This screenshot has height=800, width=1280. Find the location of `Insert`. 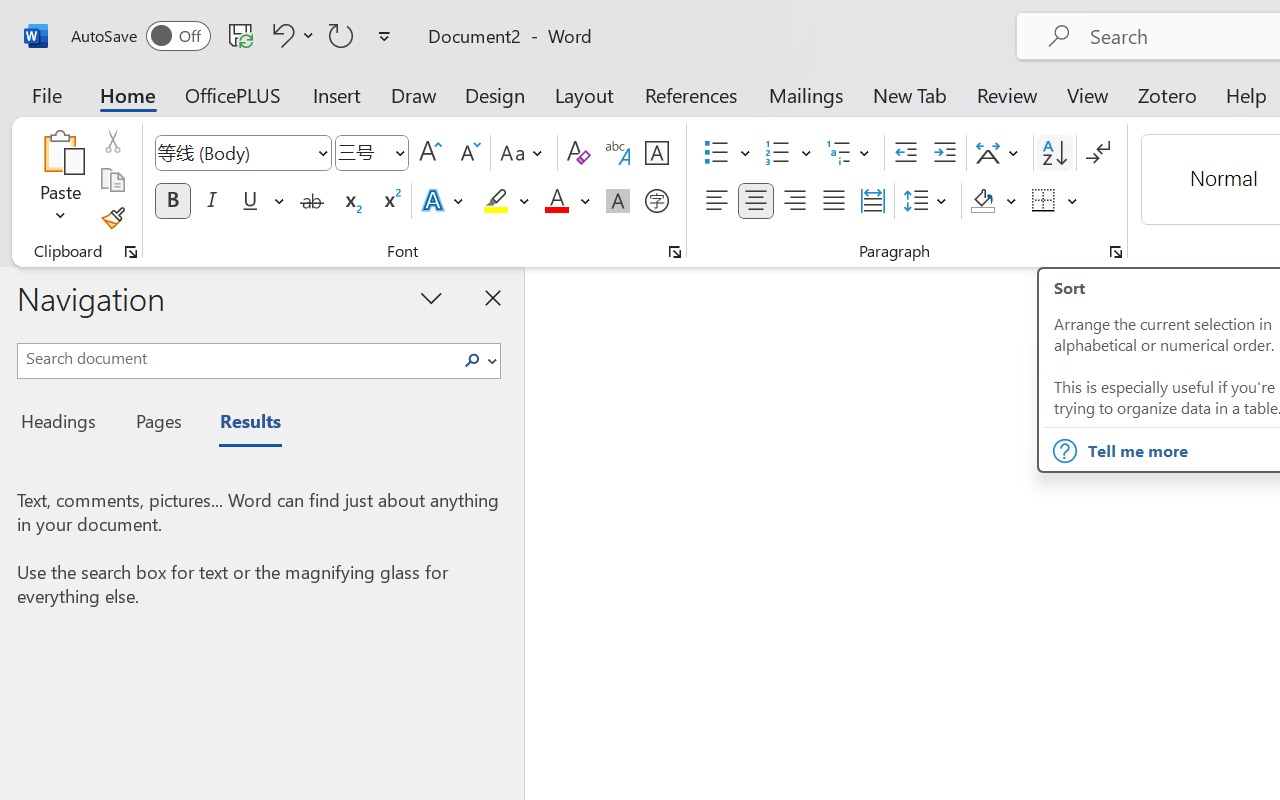

Insert is located at coordinates (338, 94).